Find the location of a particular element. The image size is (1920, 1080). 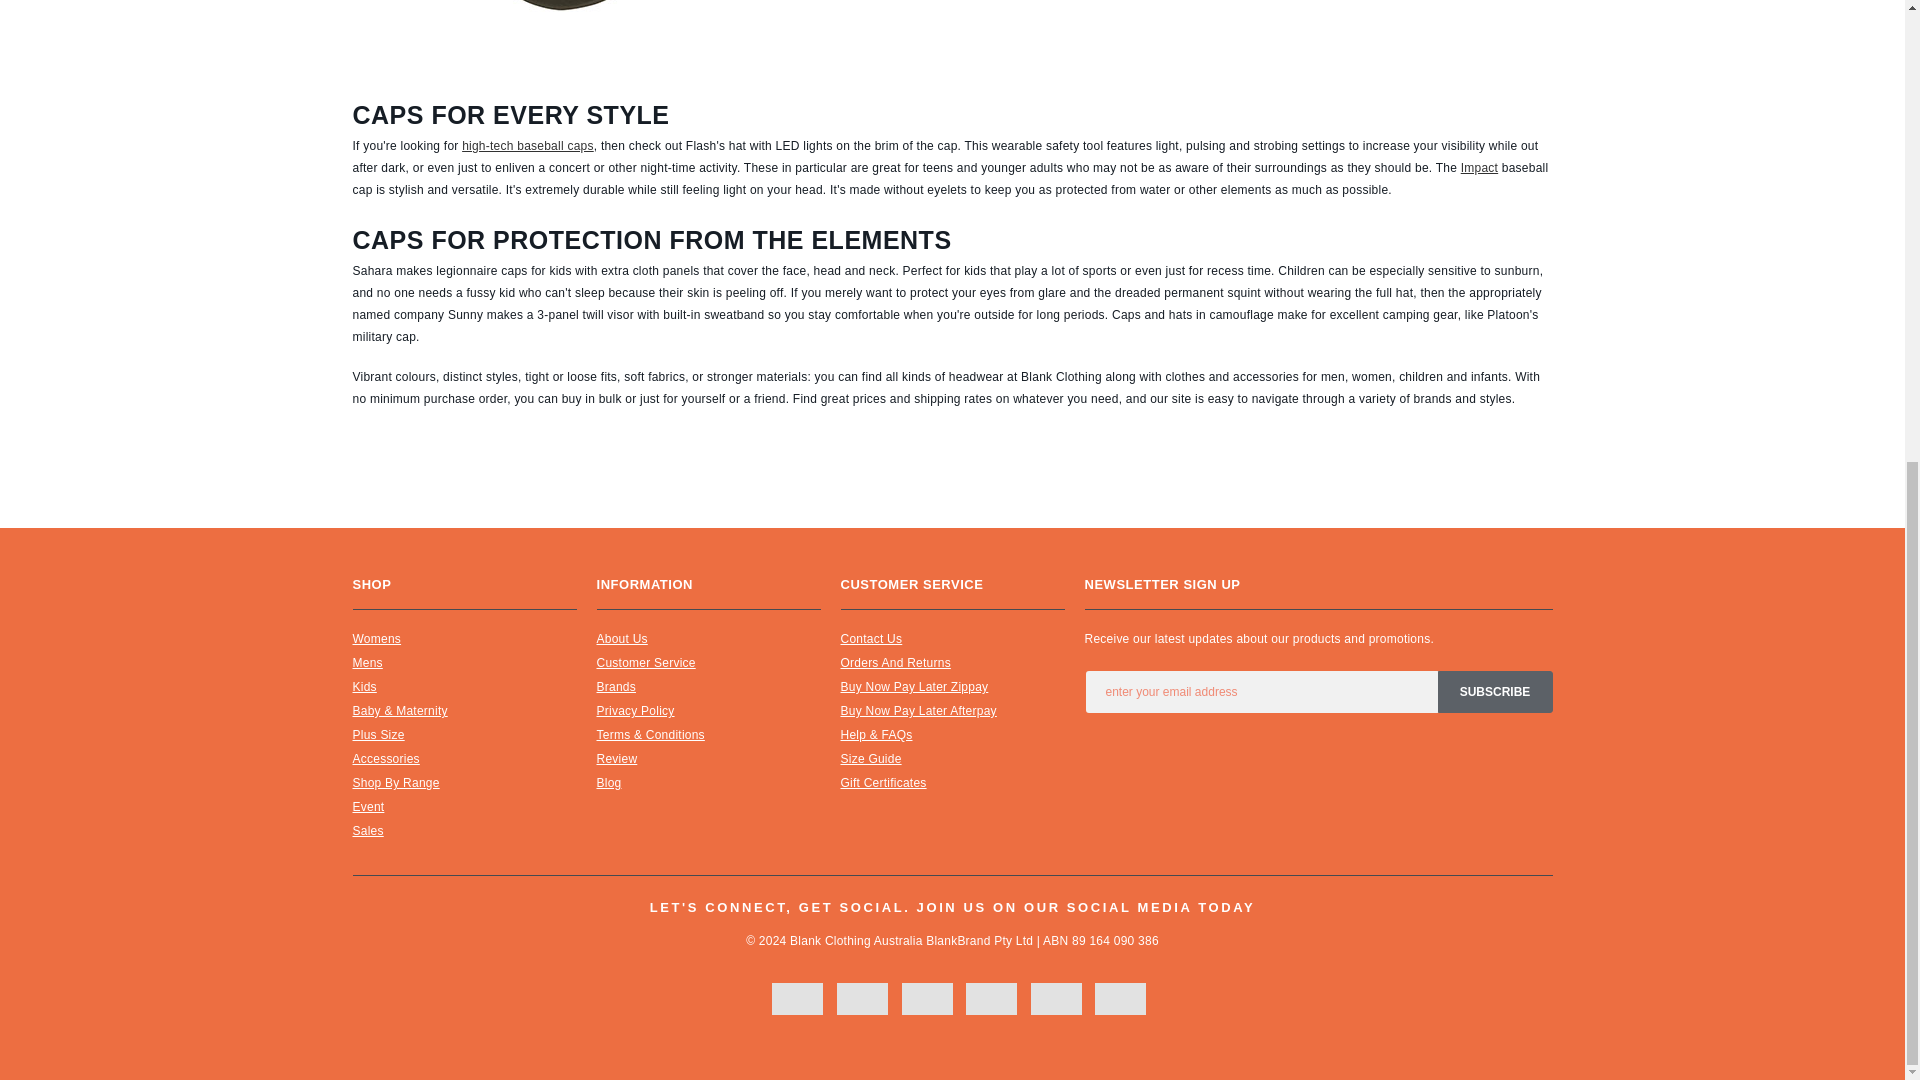

High-Tech Baseball Caps is located at coordinates (528, 146).